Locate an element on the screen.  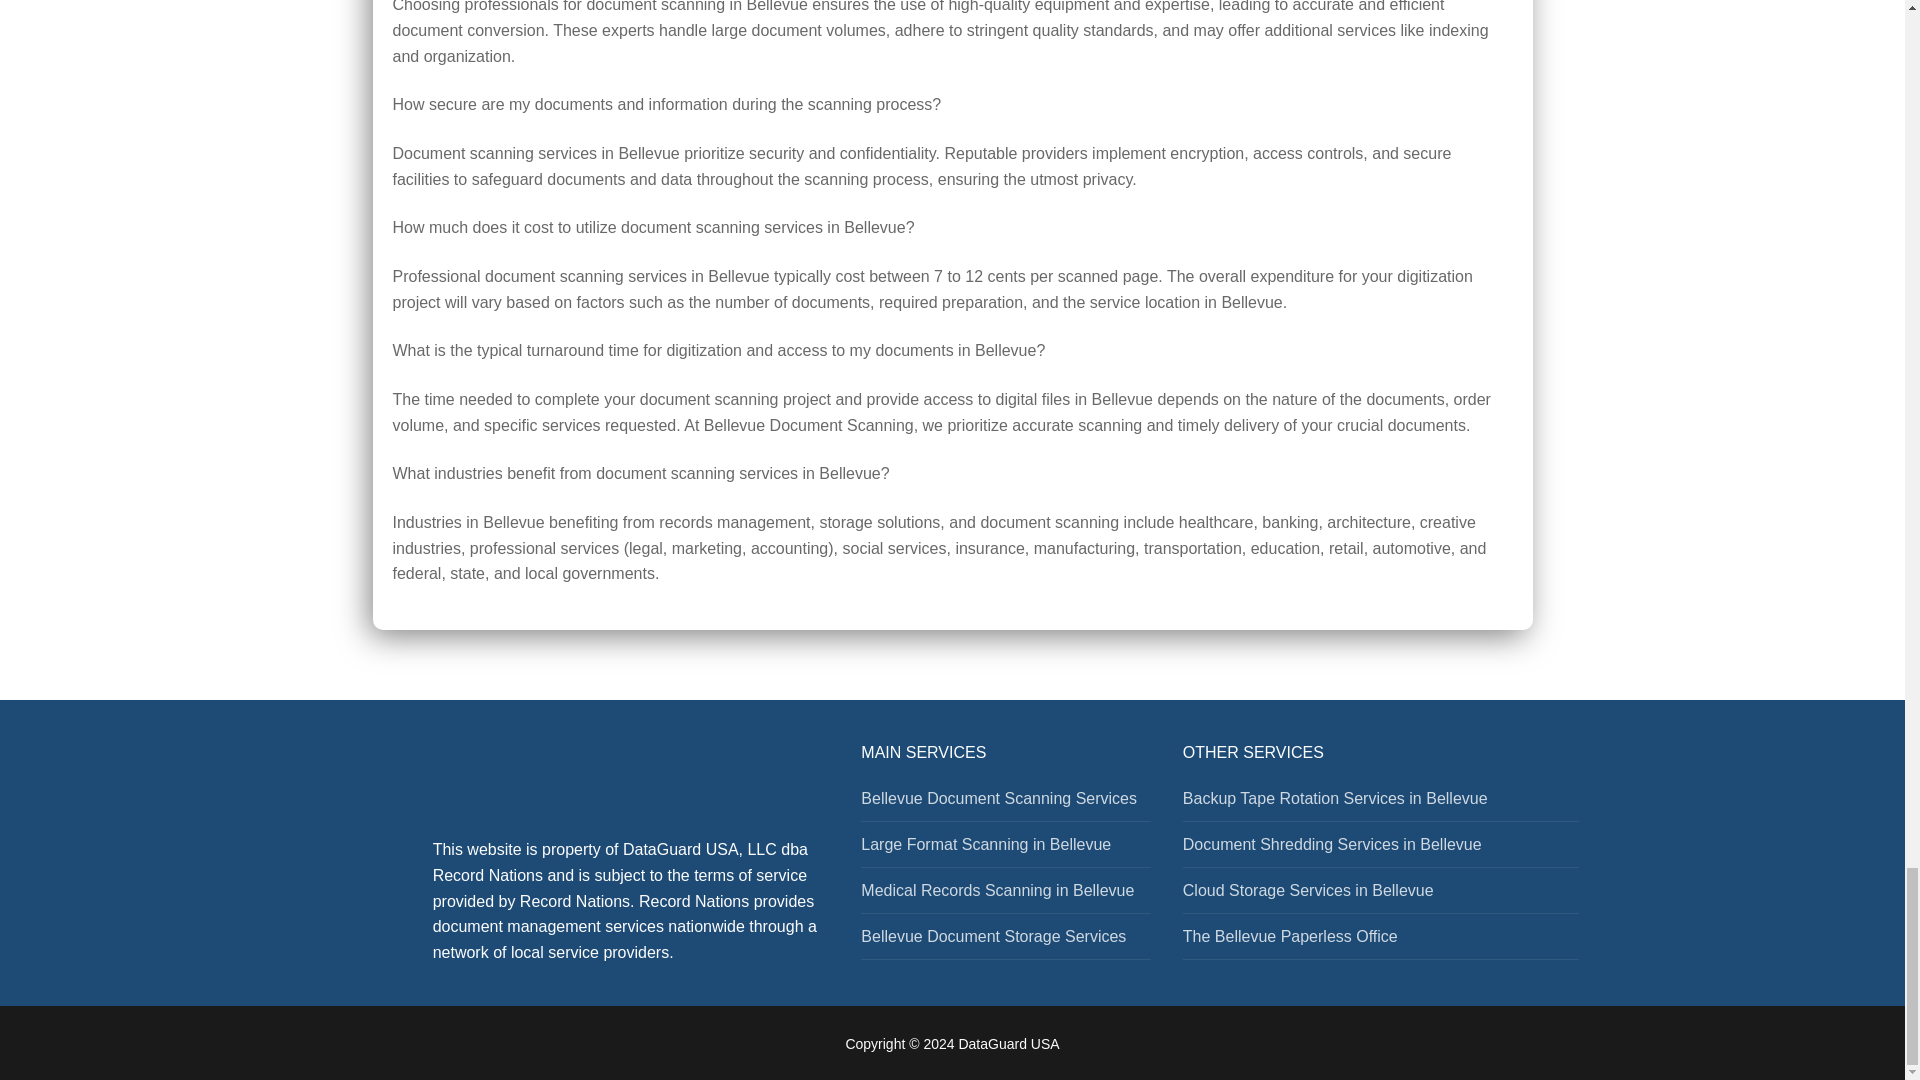
Large Format Scanning in Bellevue is located at coordinates (1005, 850).